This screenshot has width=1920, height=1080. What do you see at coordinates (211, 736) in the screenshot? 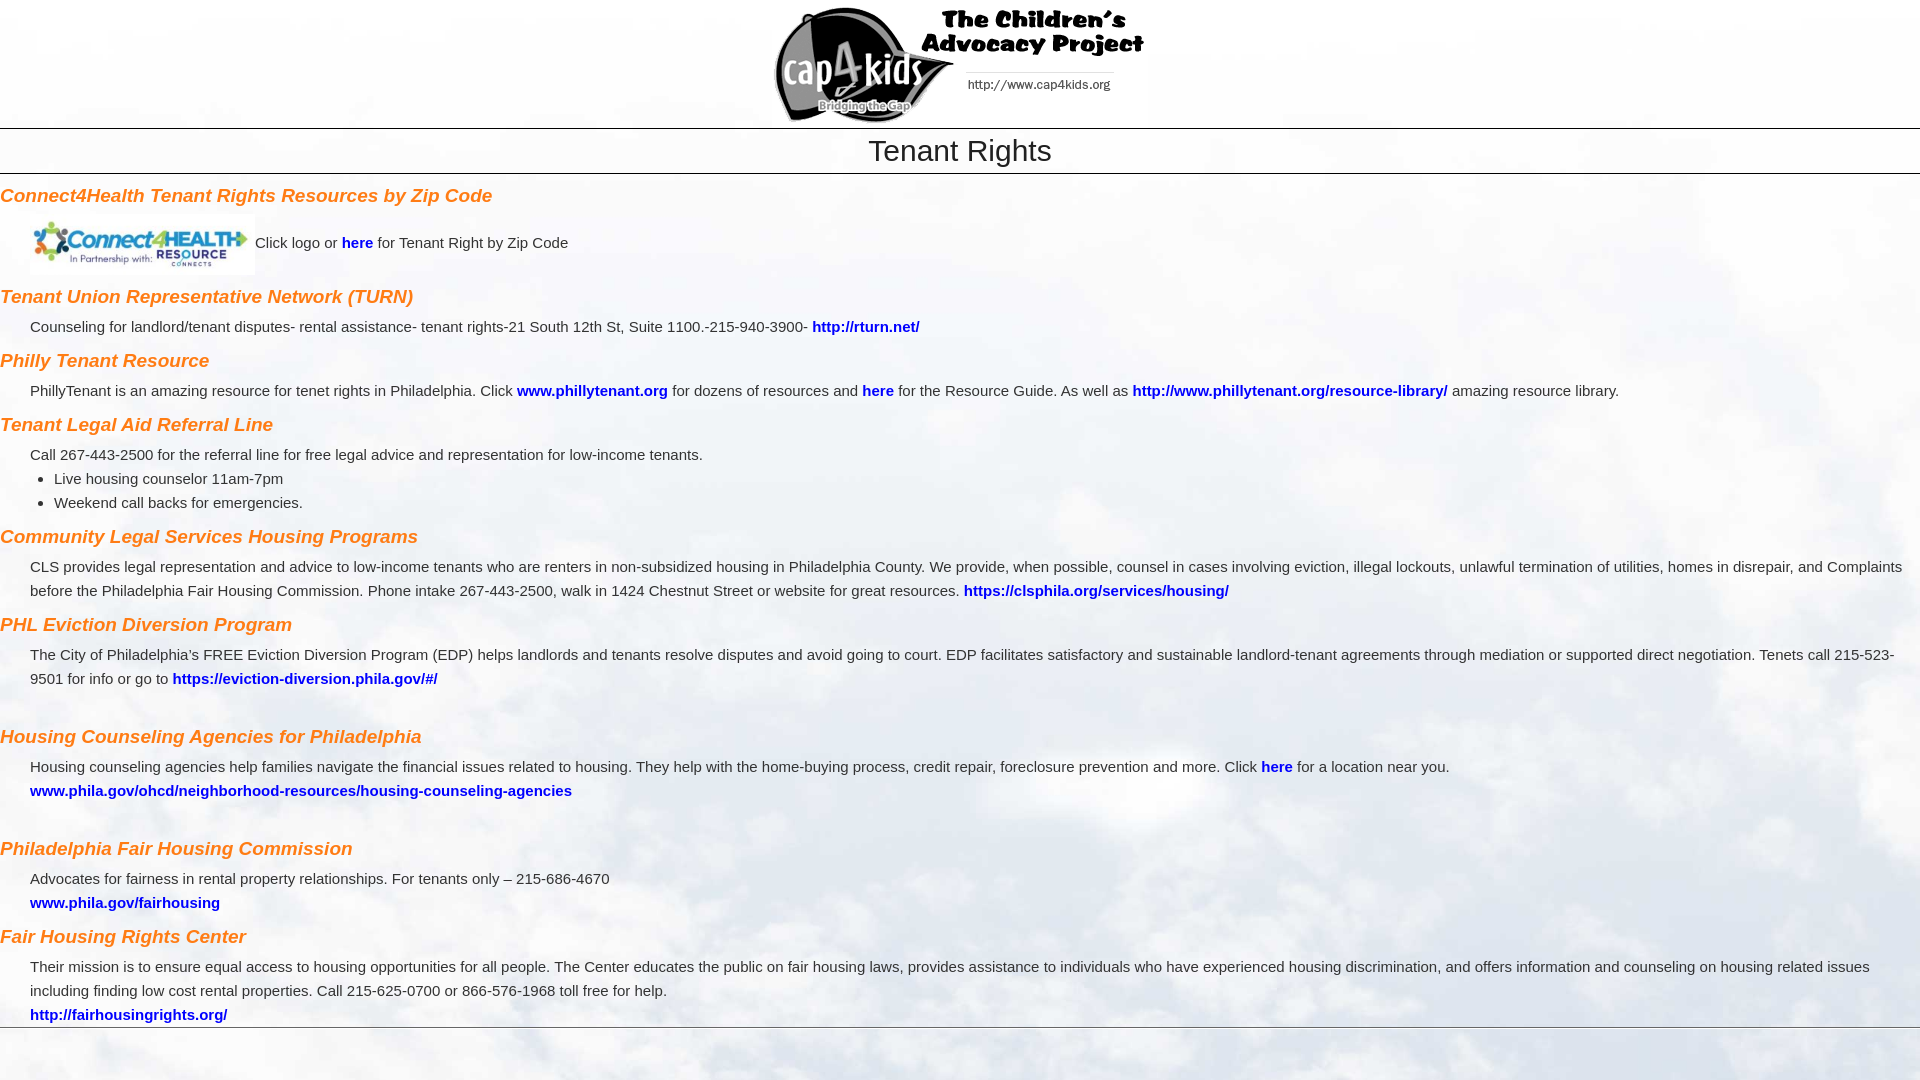
I see `Housing Counseling Agencies for Philadelphia` at bounding box center [211, 736].